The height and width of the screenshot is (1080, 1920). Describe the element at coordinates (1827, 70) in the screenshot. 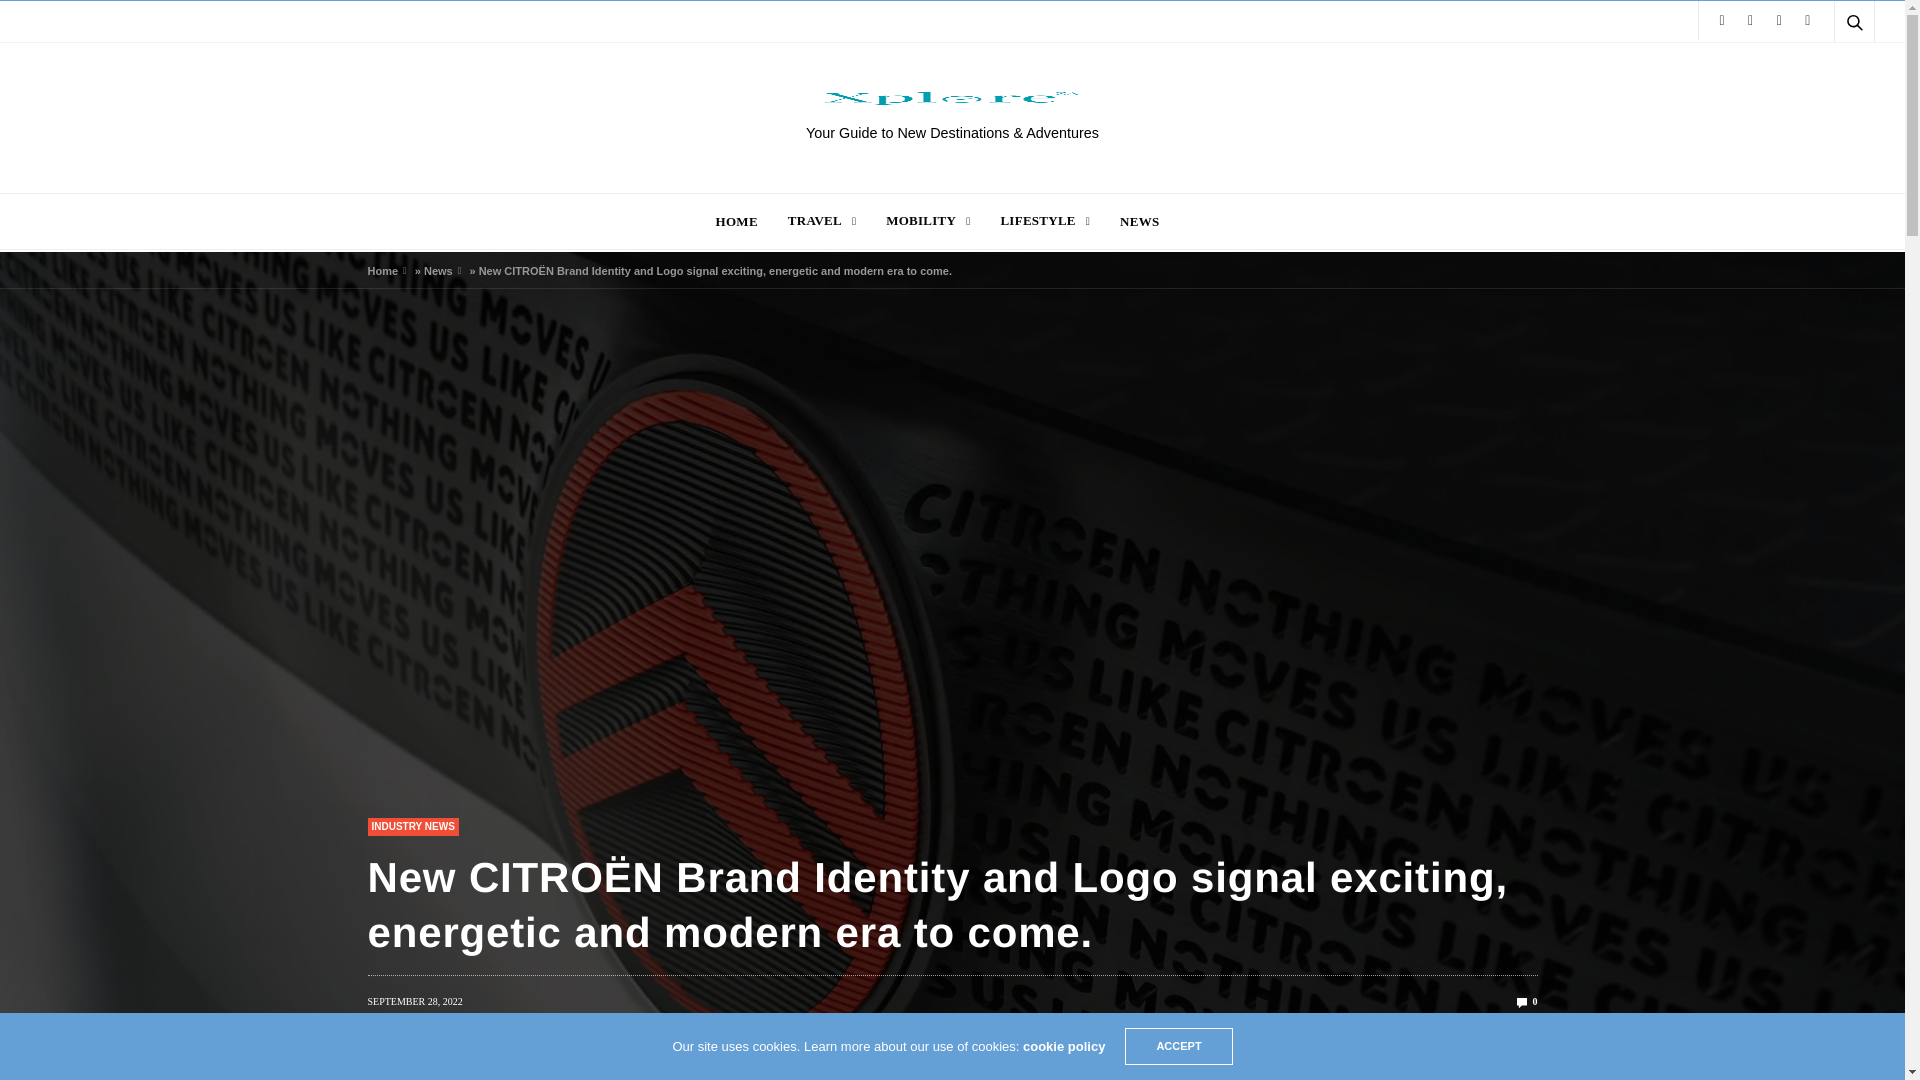

I see `Search` at that location.